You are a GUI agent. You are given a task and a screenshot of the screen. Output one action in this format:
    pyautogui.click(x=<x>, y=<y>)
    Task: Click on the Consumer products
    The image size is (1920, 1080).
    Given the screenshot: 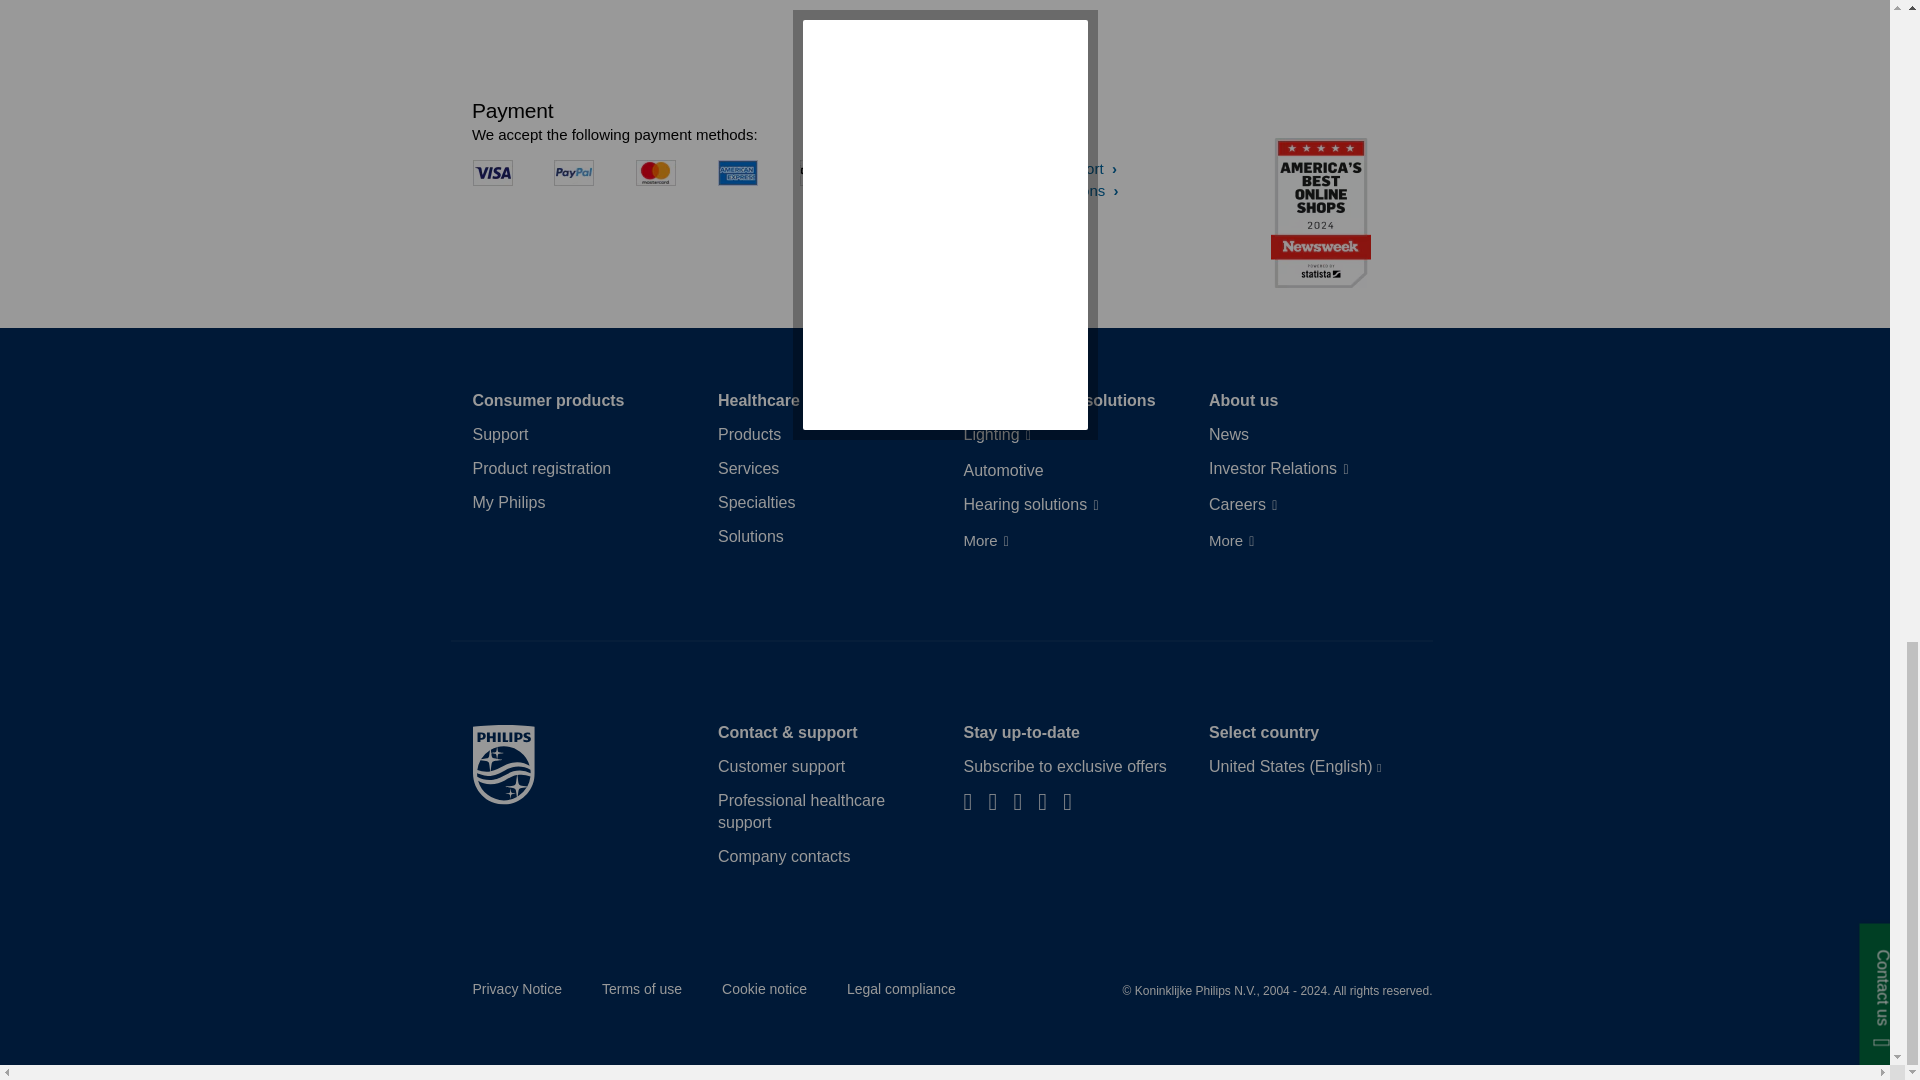 What is the action you would take?
    pyautogui.click(x=548, y=400)
    